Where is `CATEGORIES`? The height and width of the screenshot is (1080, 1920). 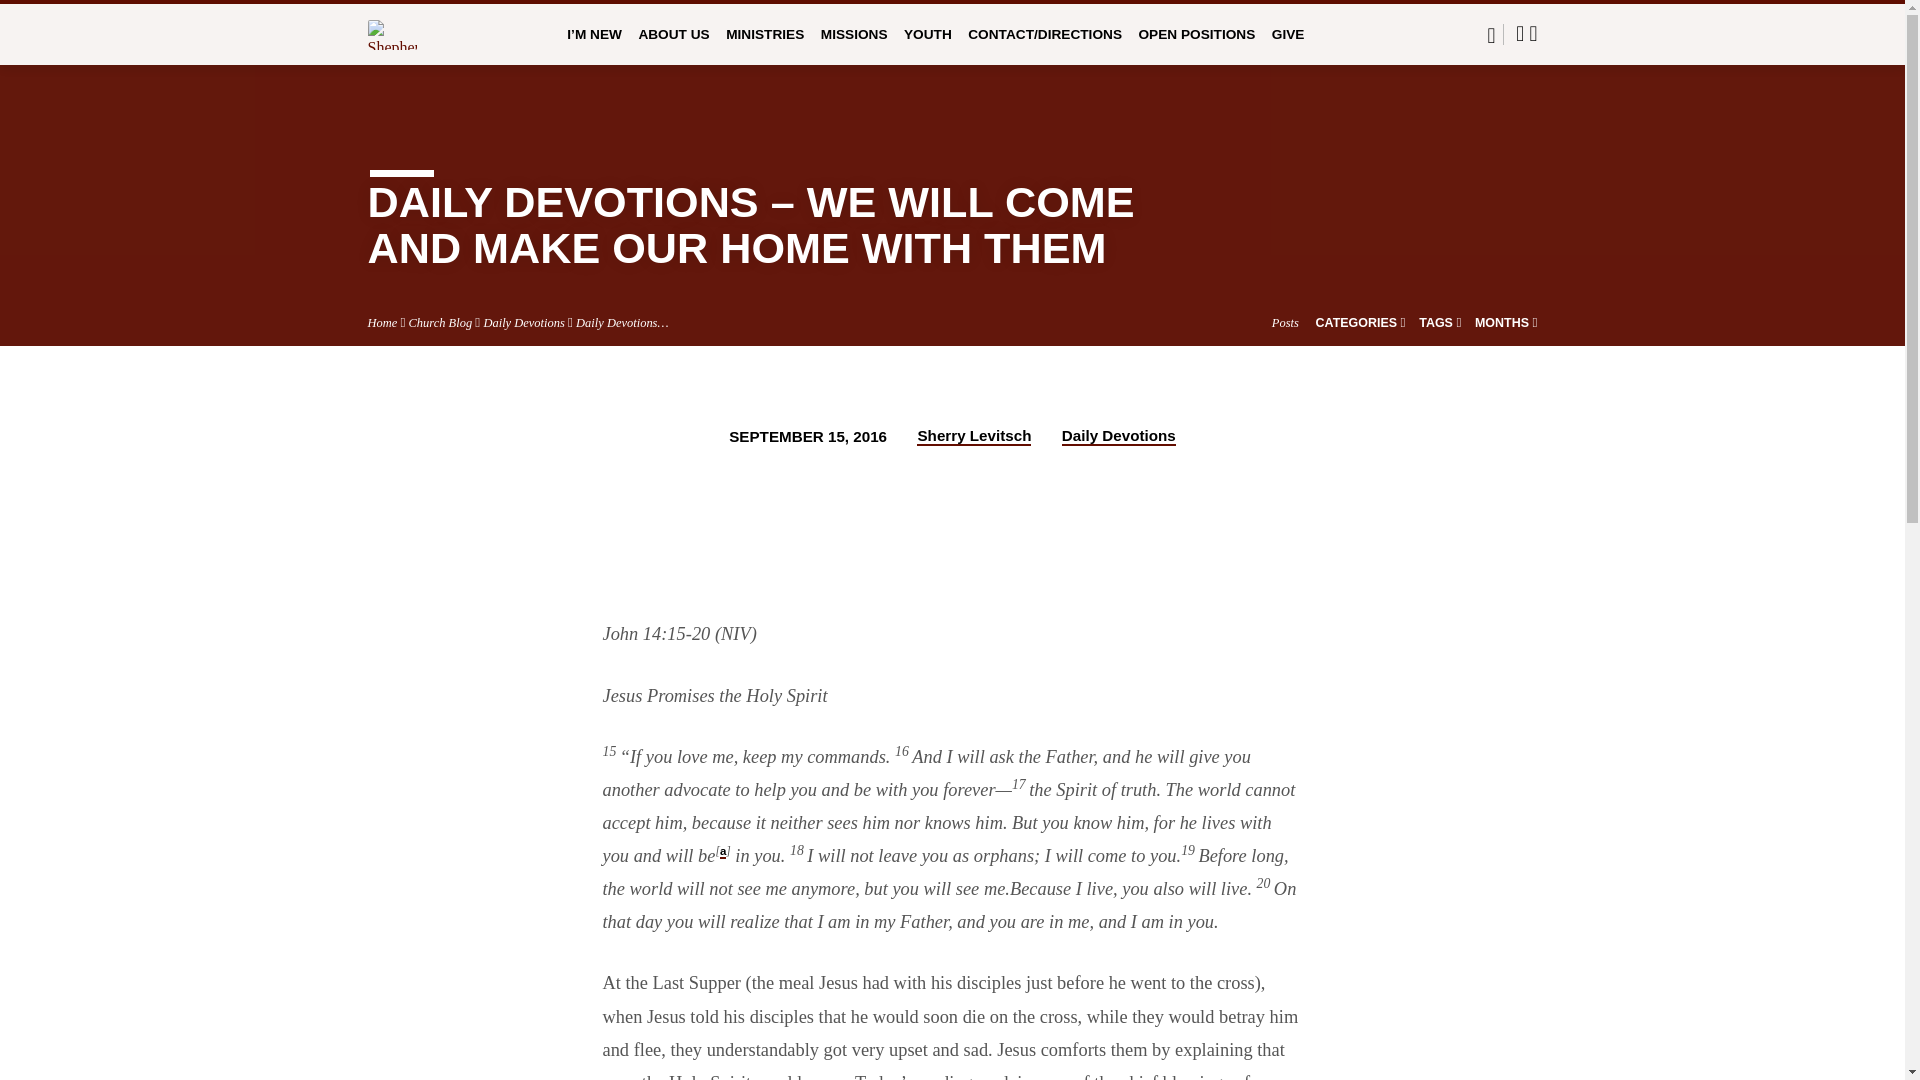
CATEGORIES is located at coordinates (1360, 323).